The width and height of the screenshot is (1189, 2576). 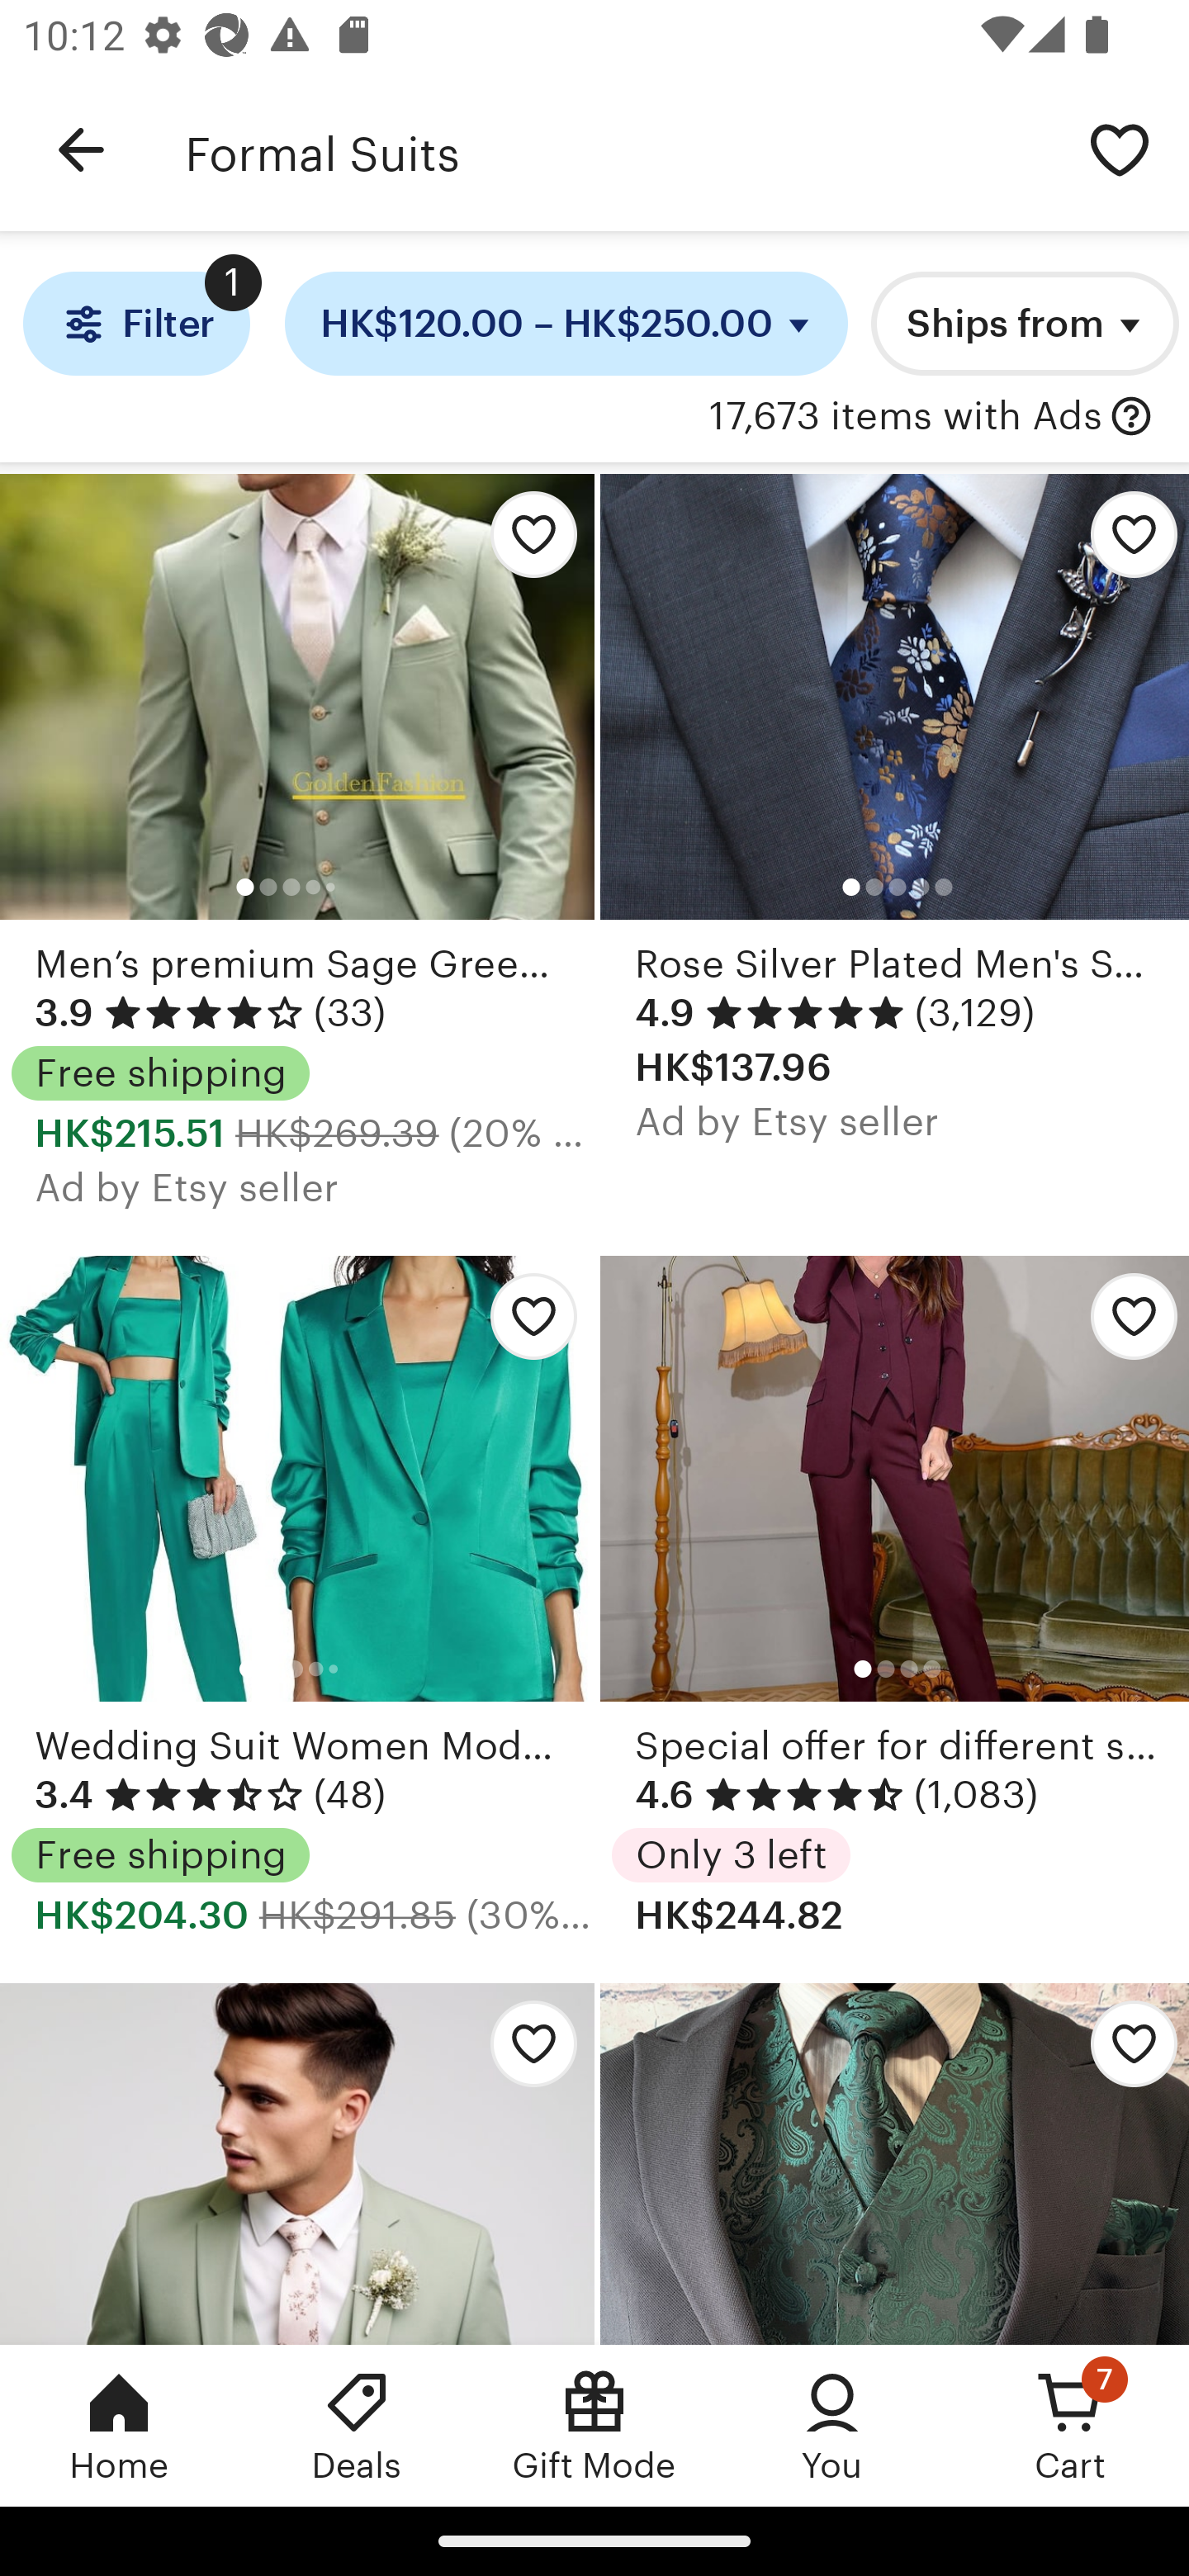 What do you see at coordinates (1026, 324) in the screenshot?
I see `Ships from` at bounding box center [1026, 324].